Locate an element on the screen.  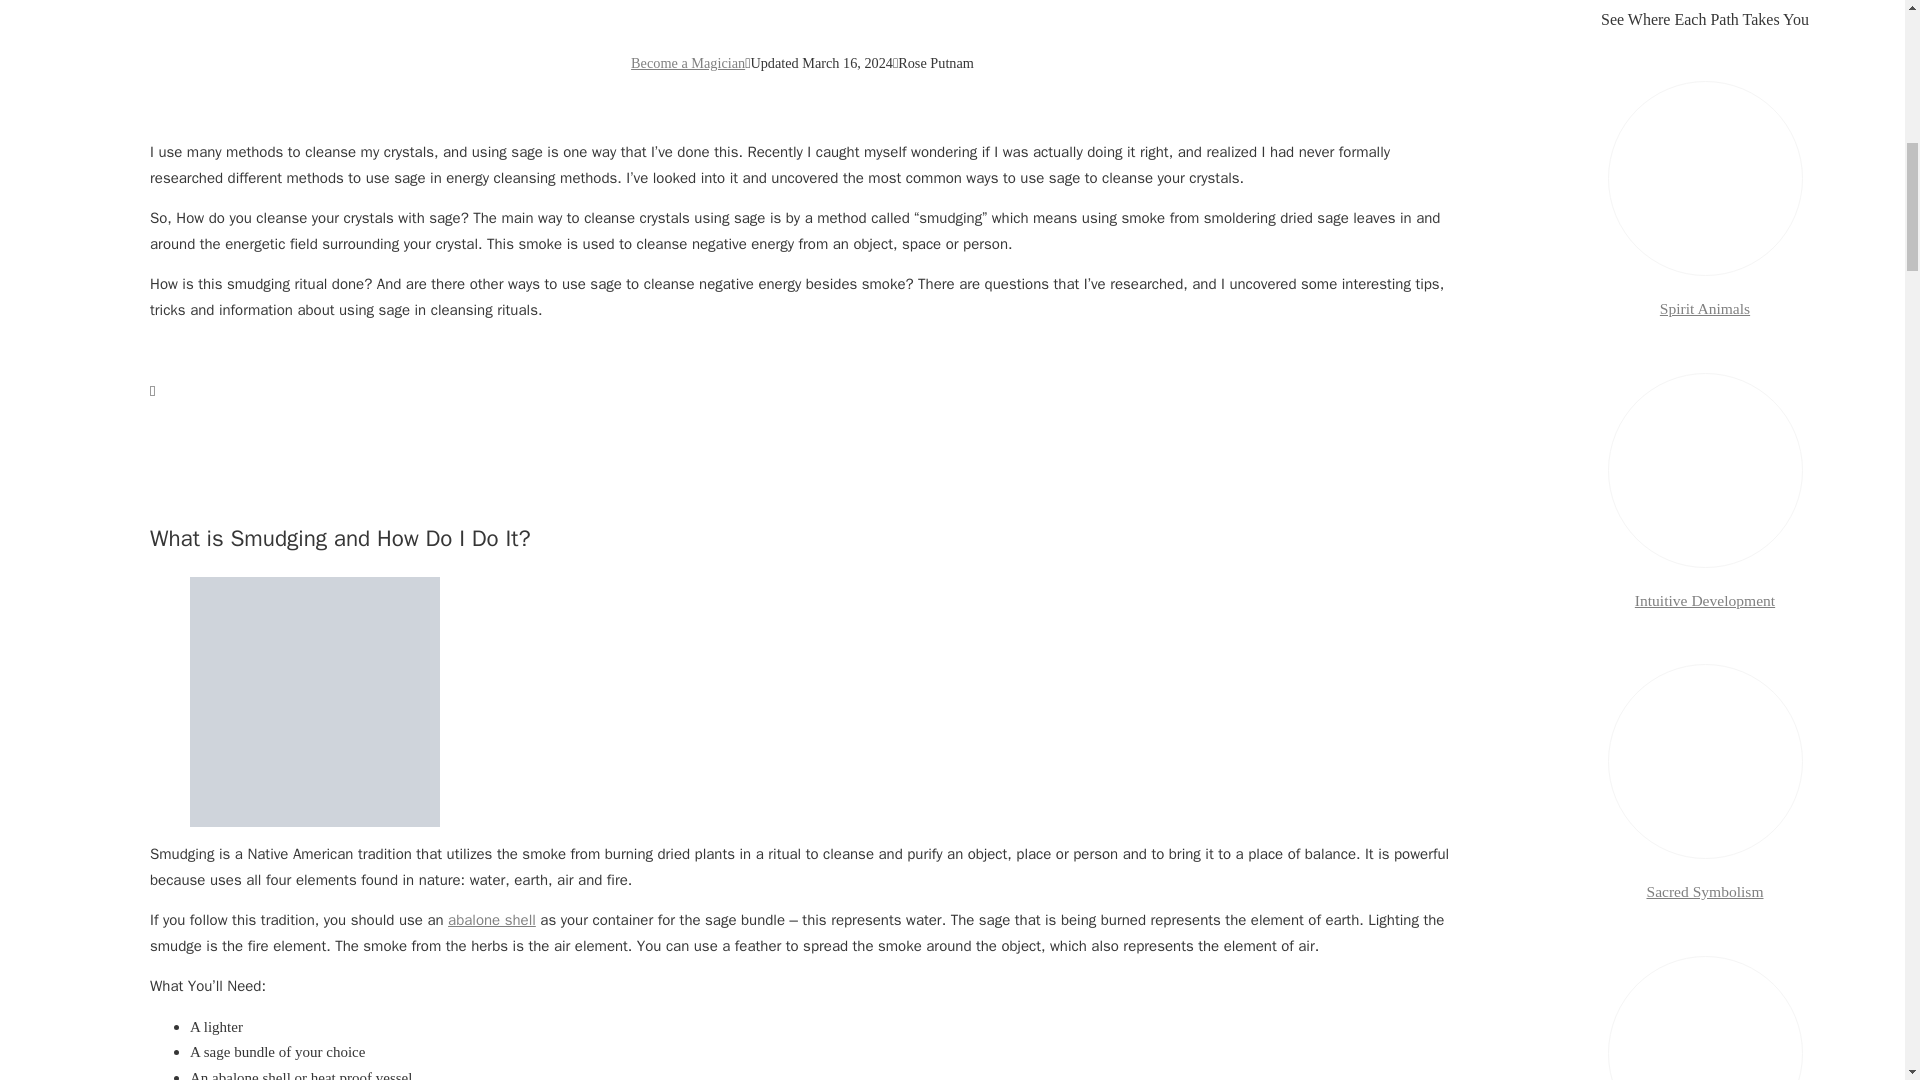
Intuitive Development is located at coordinates (1704, 600).